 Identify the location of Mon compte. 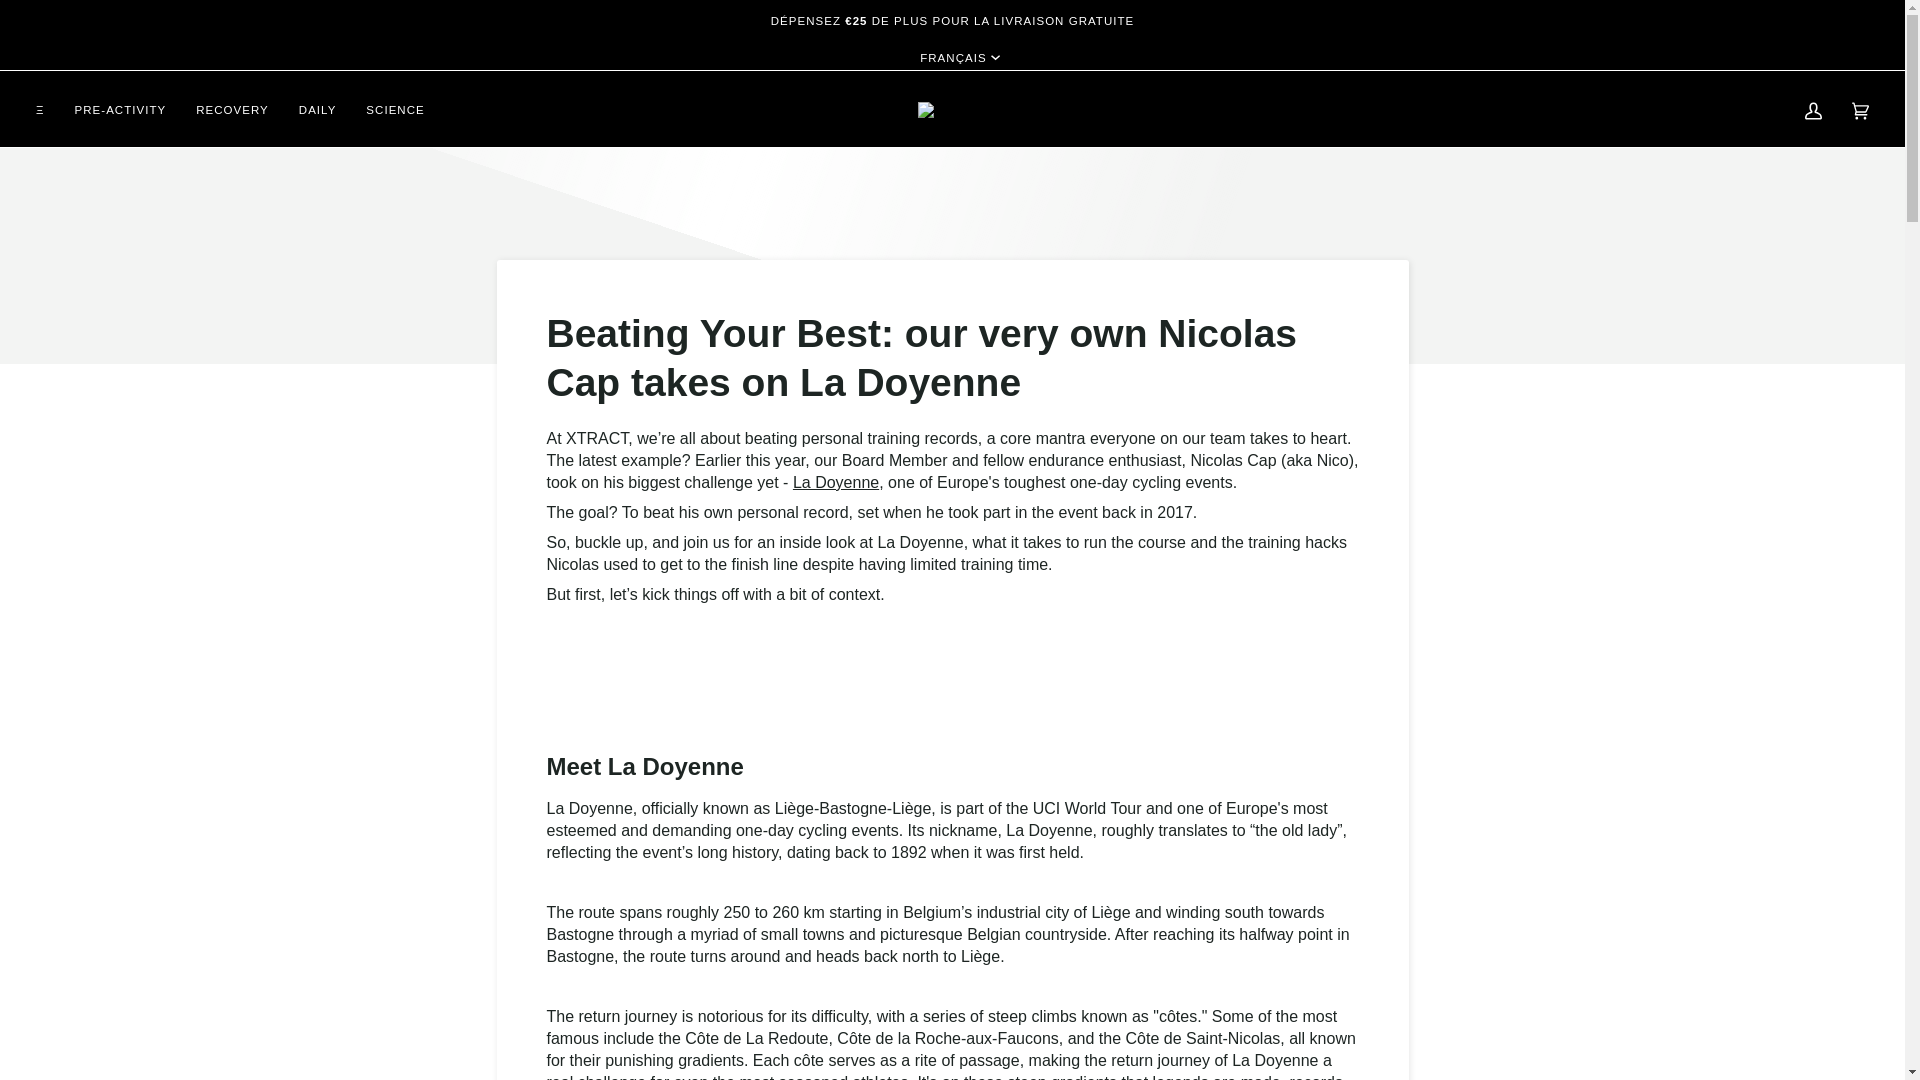
(1813, 110).